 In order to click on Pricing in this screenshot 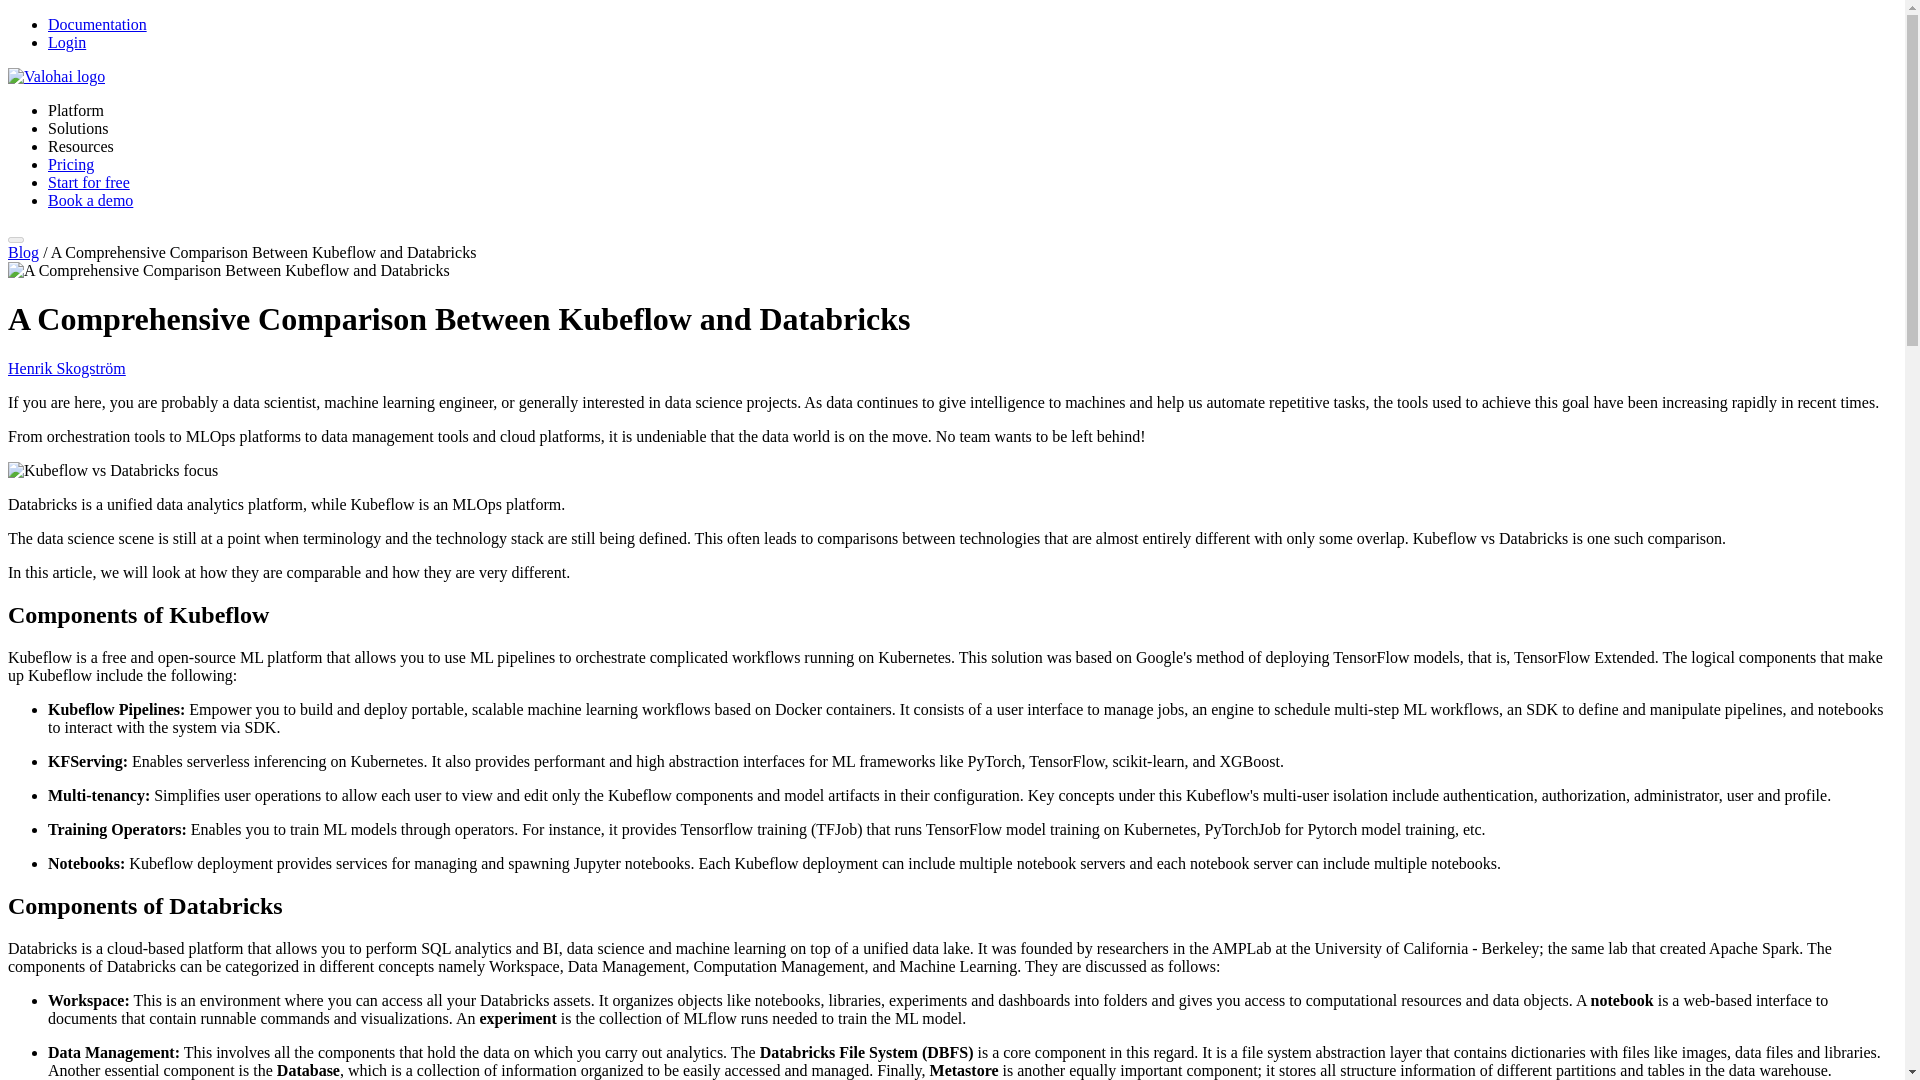, I will do `click(71, 164)`.